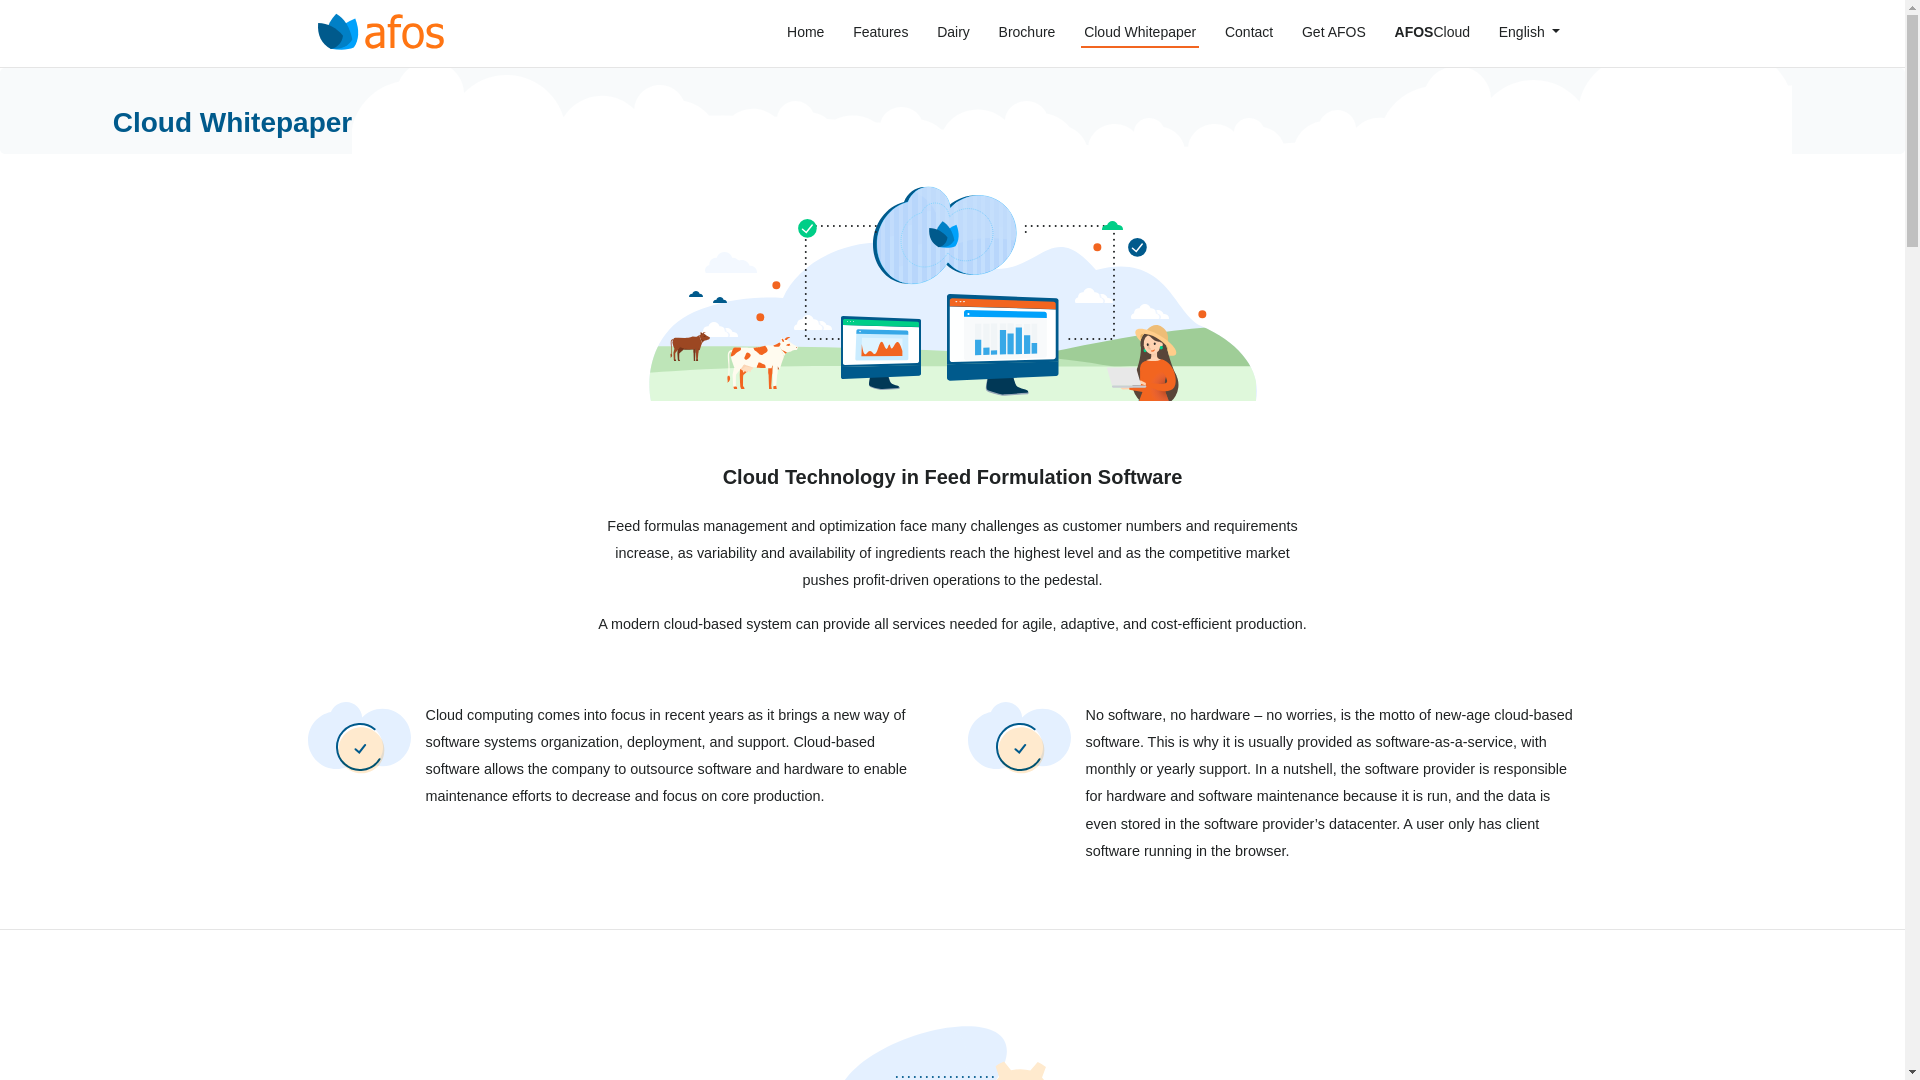  What do you see at coordinates (1334, 32) in the screenshot?
I see `Get AFOS` at bounding box center [1334, 32].